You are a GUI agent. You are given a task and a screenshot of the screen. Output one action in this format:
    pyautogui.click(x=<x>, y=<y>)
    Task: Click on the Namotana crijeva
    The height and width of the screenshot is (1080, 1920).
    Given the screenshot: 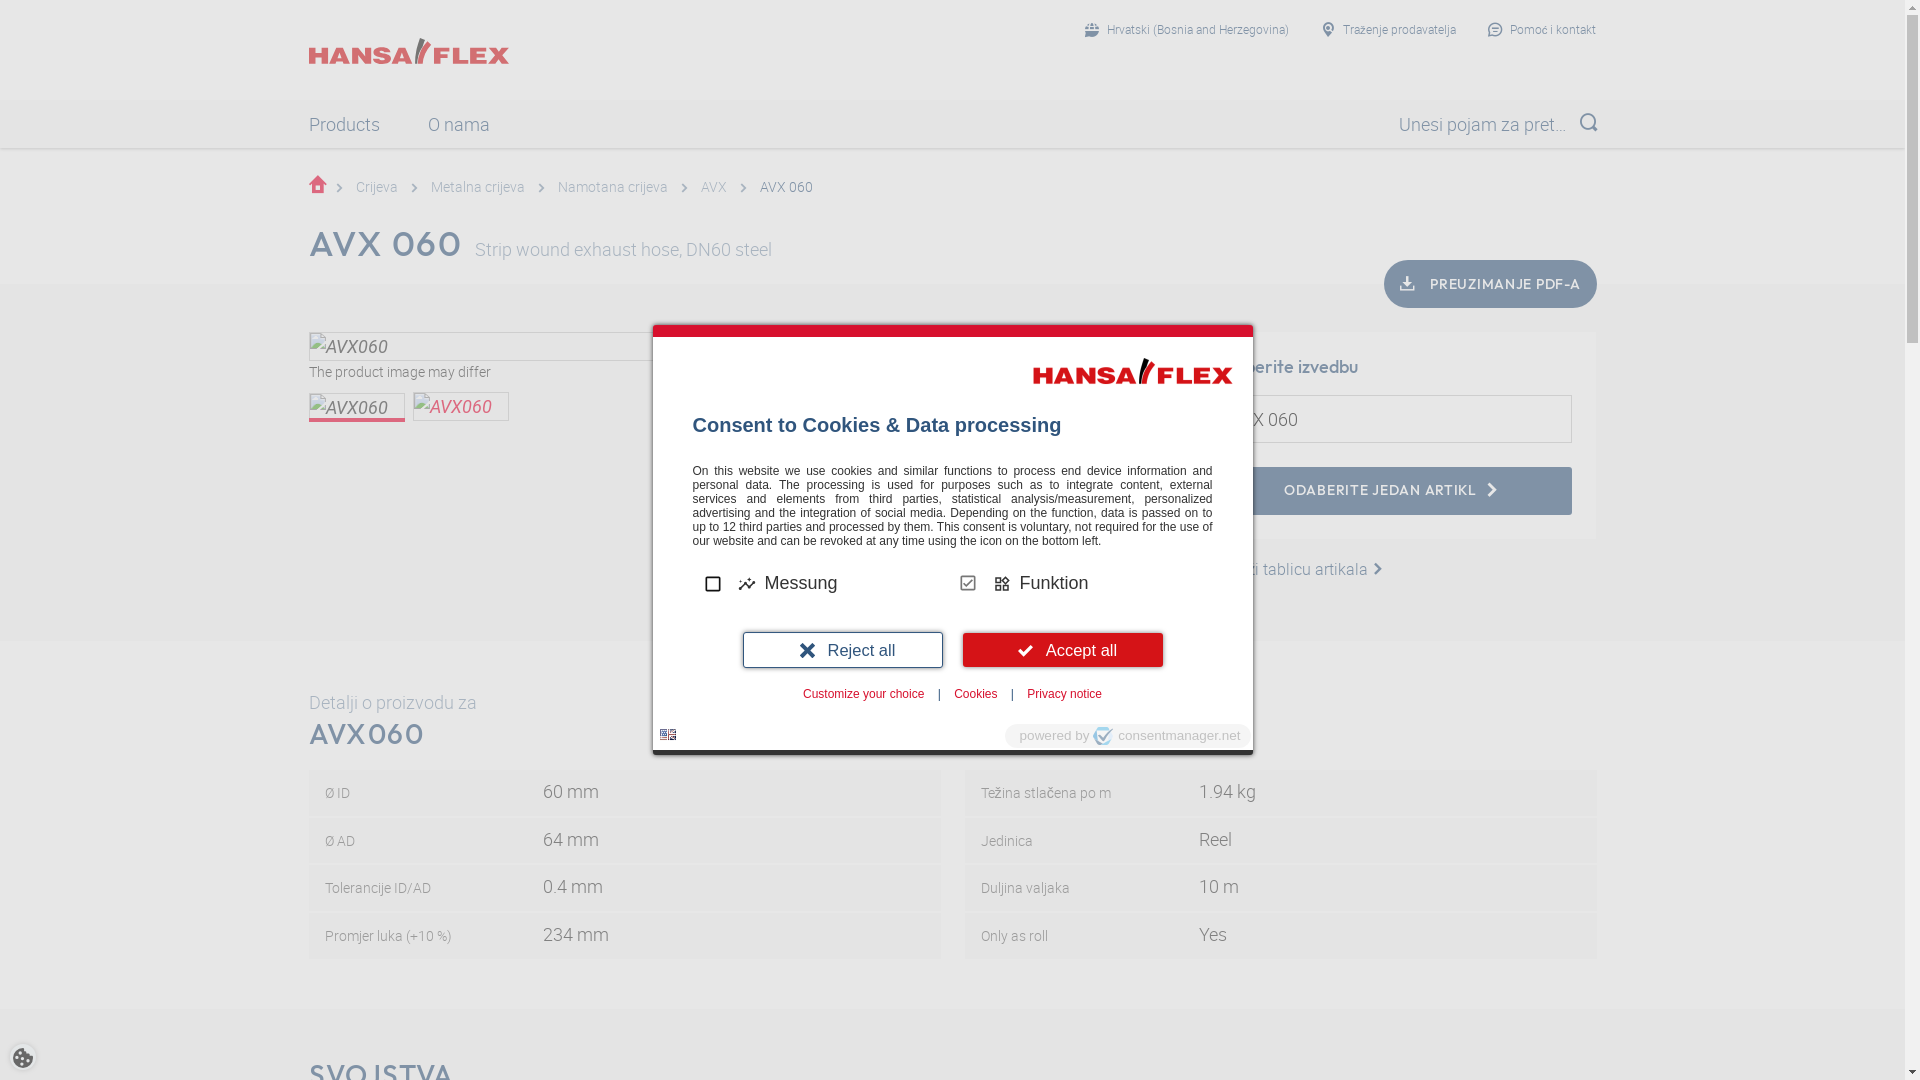 What is the action you would take?
    pyautogui.click(x=613, y=186)
    